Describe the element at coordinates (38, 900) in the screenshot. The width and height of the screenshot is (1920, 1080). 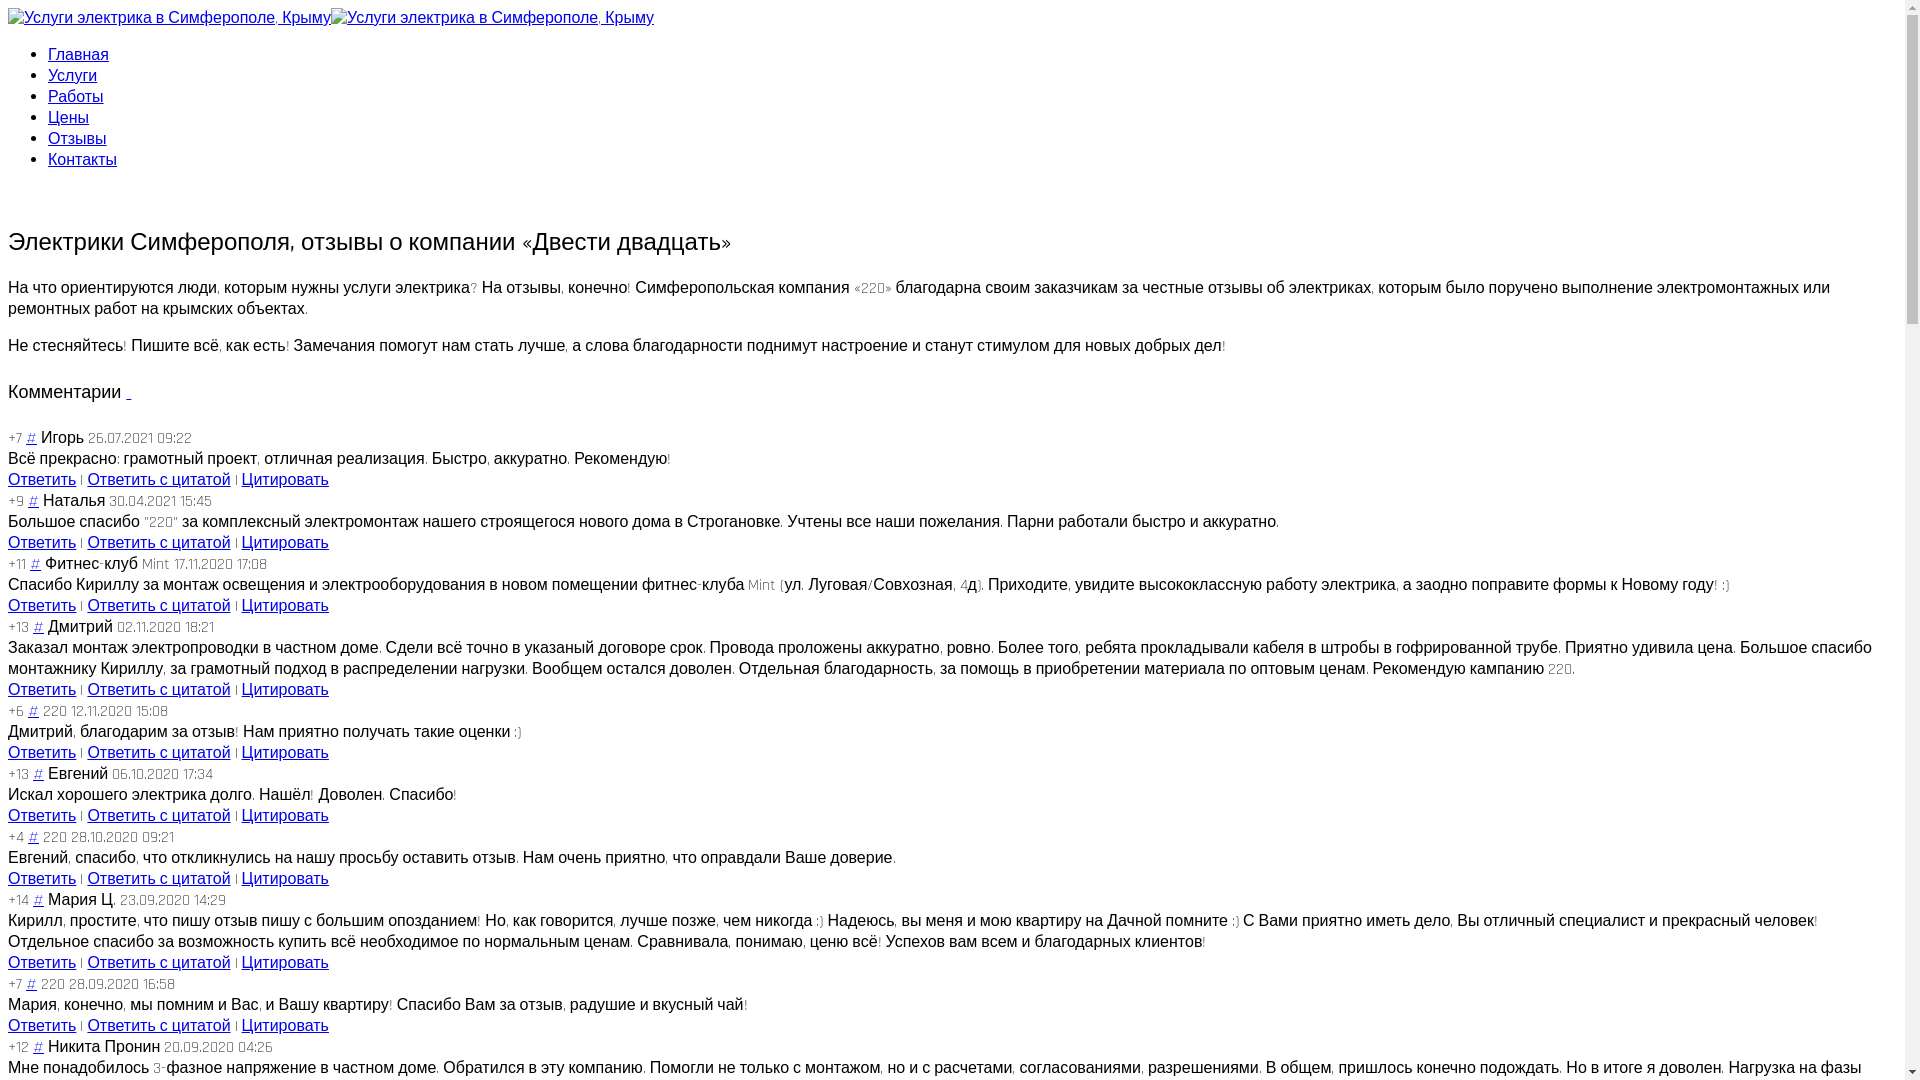
I see `#` at that location.